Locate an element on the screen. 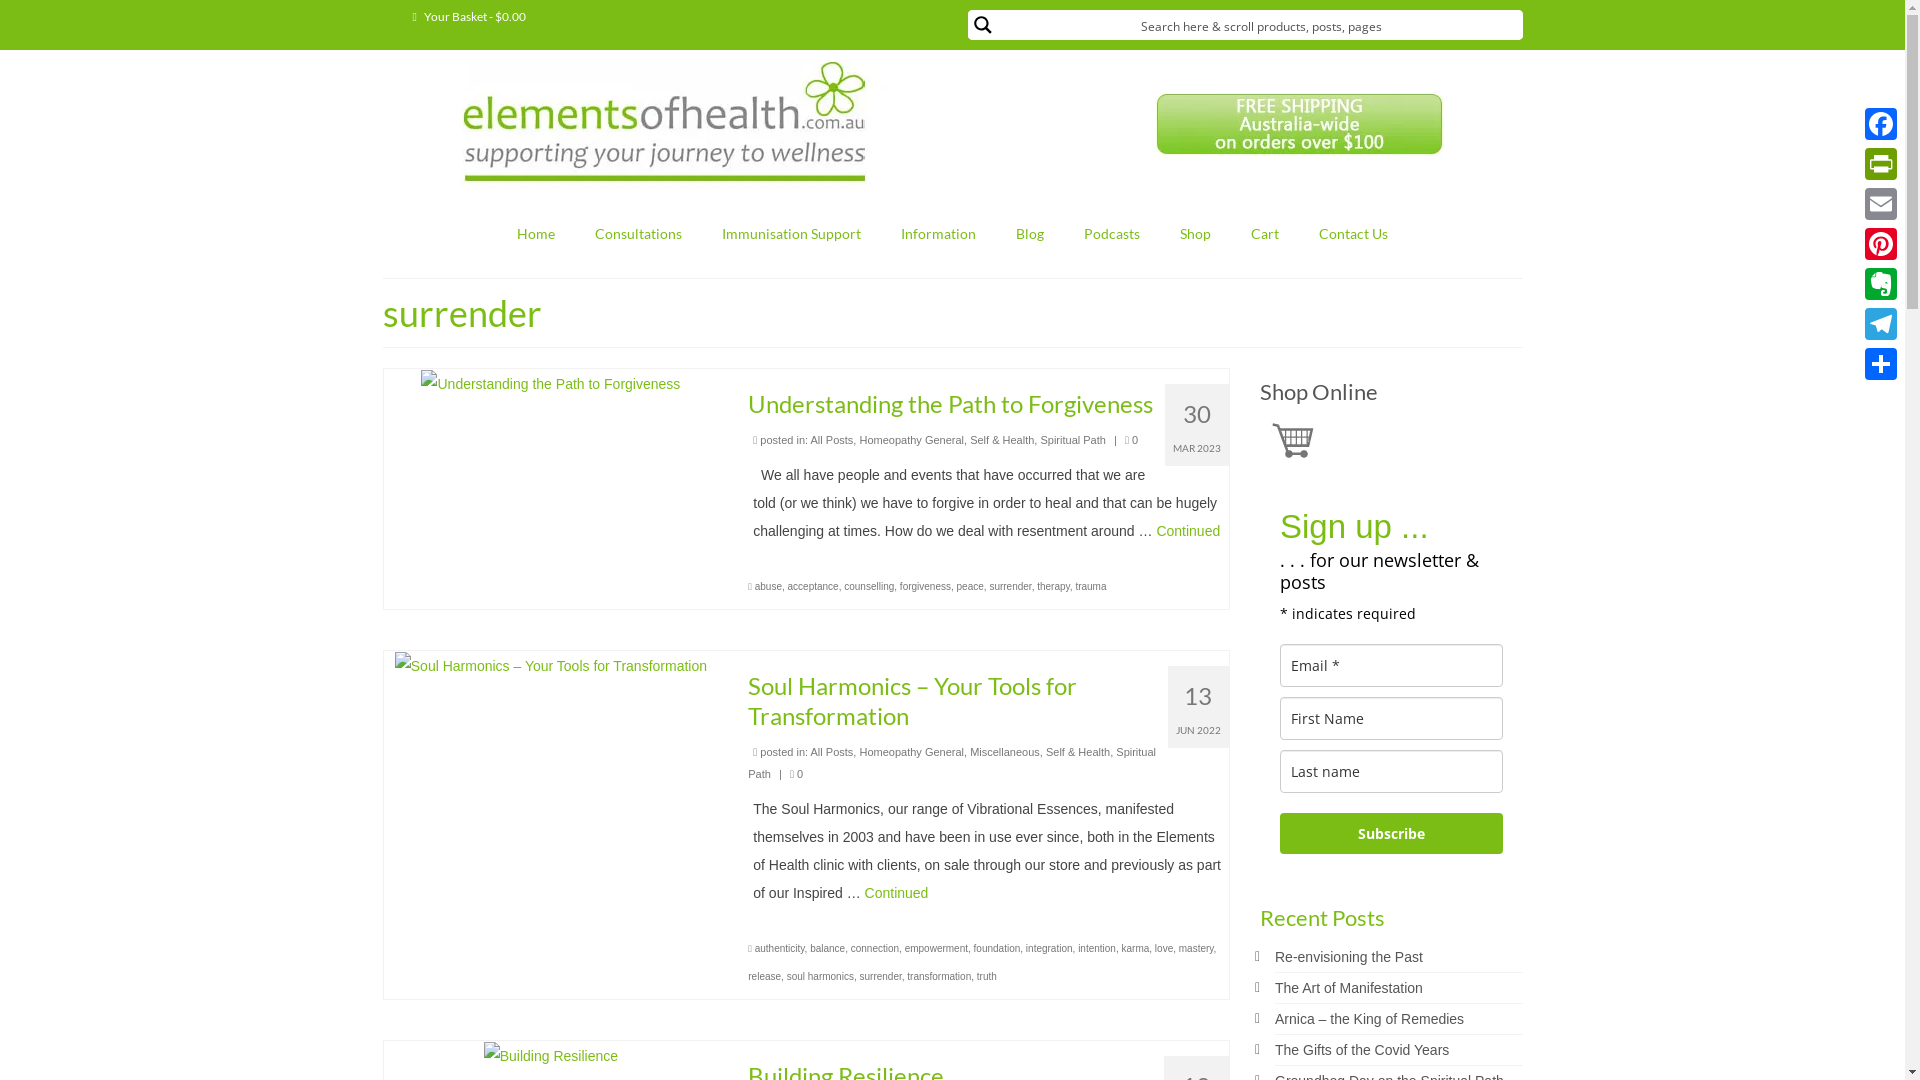 Image resolution: width=1920 pixels, height=1080 pixels. Consultations is located at coordinates (638, 234).